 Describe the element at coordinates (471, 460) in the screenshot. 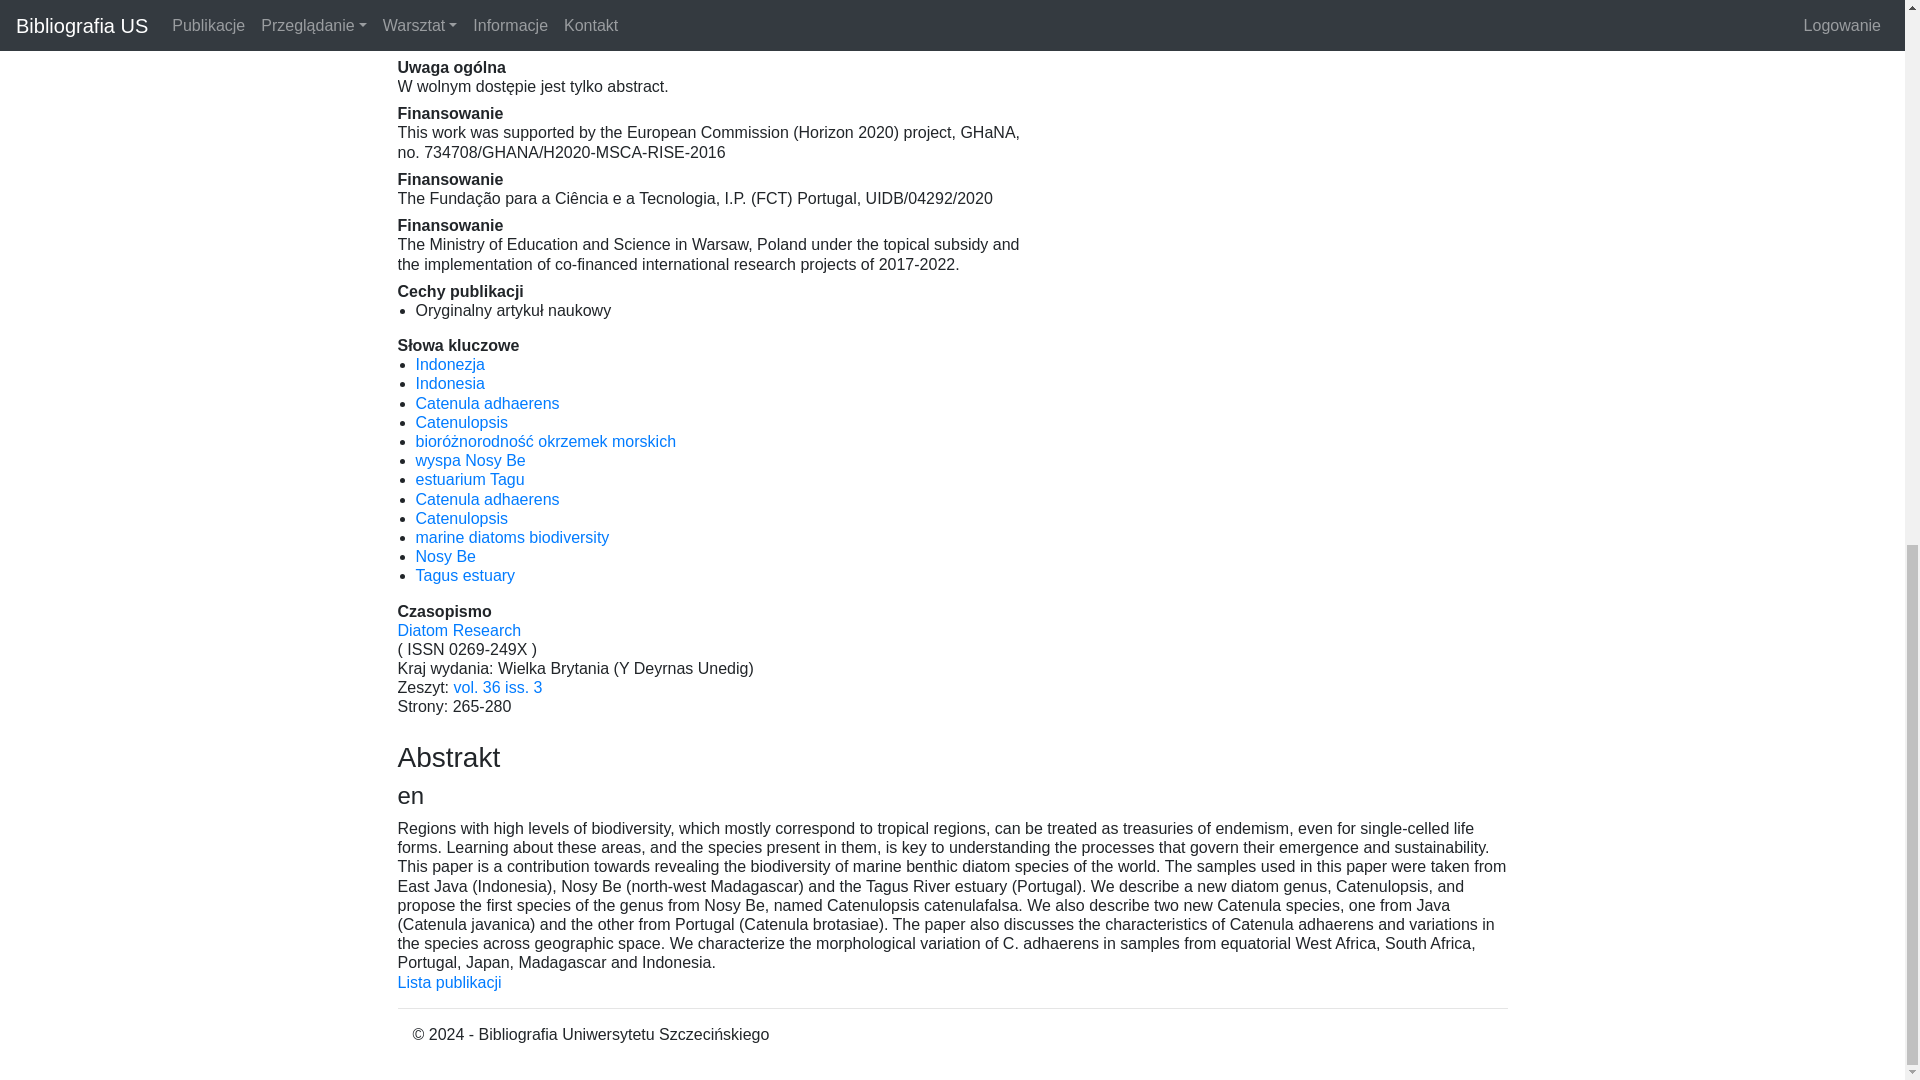

I see `pl` at that location.